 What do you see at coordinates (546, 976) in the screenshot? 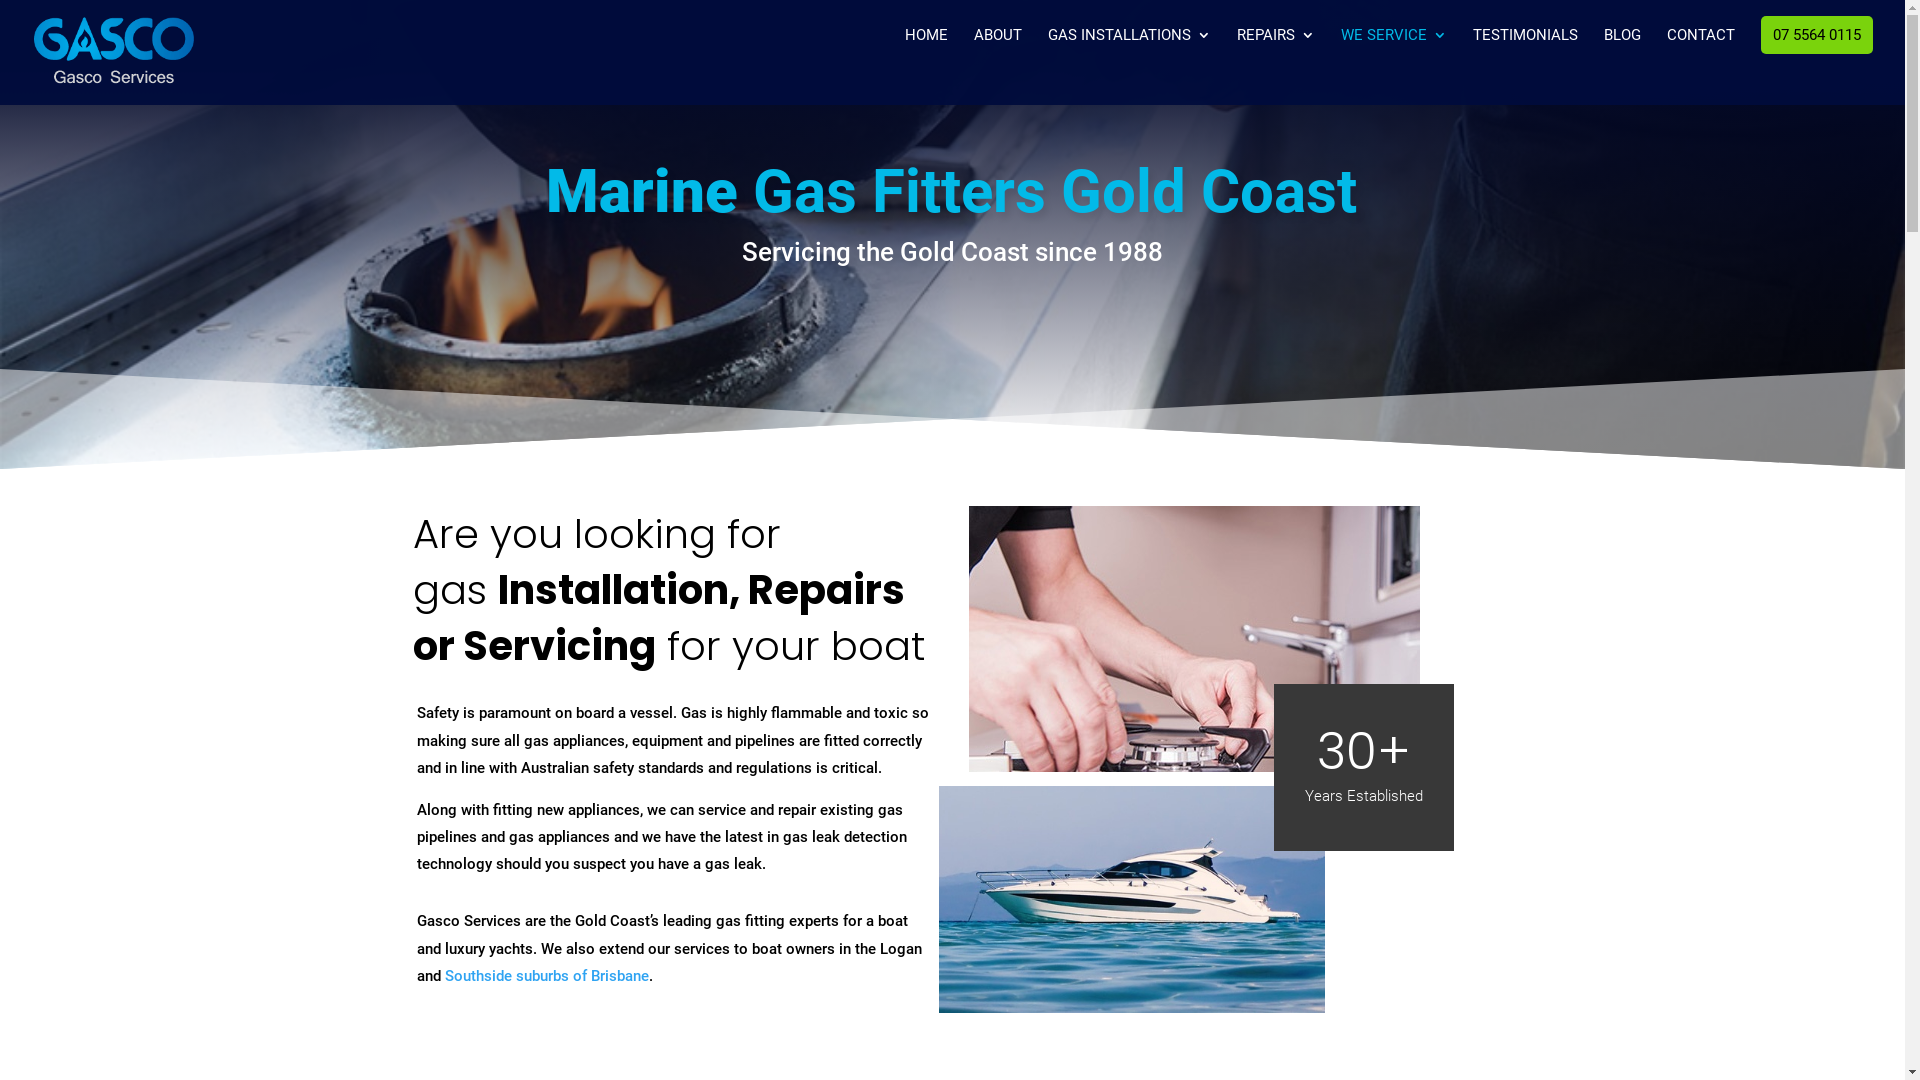
I see `Southside suburbs of Brisbane` at bounding box center [546, 976].